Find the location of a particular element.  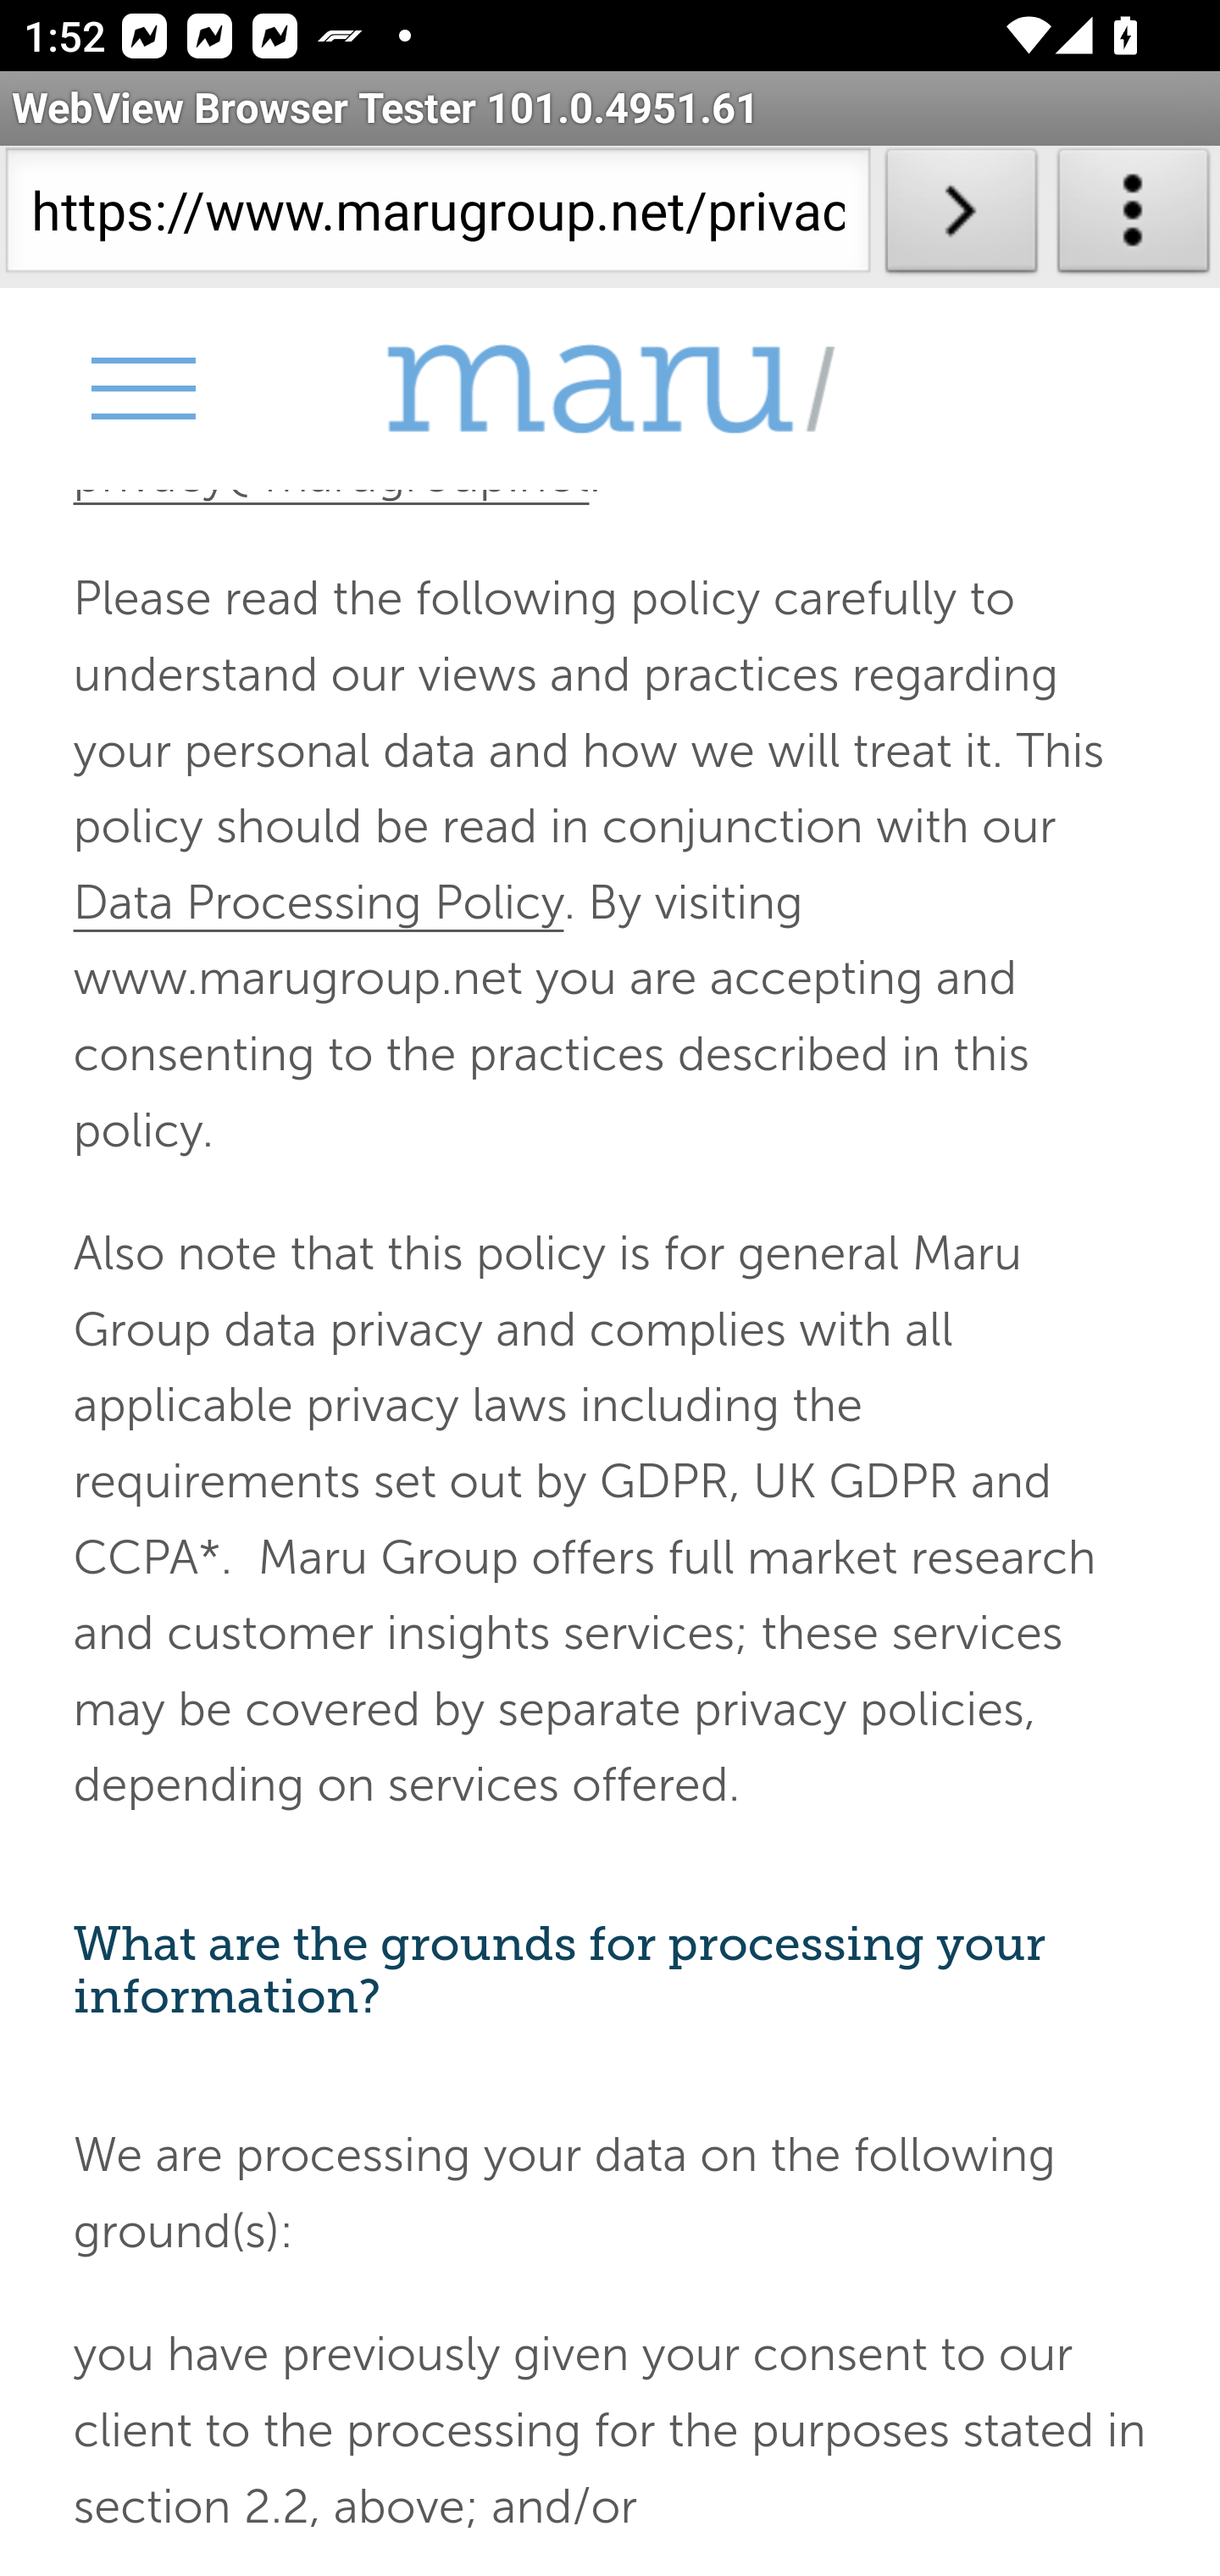

About WebView is located at coordinates (1134, 217).